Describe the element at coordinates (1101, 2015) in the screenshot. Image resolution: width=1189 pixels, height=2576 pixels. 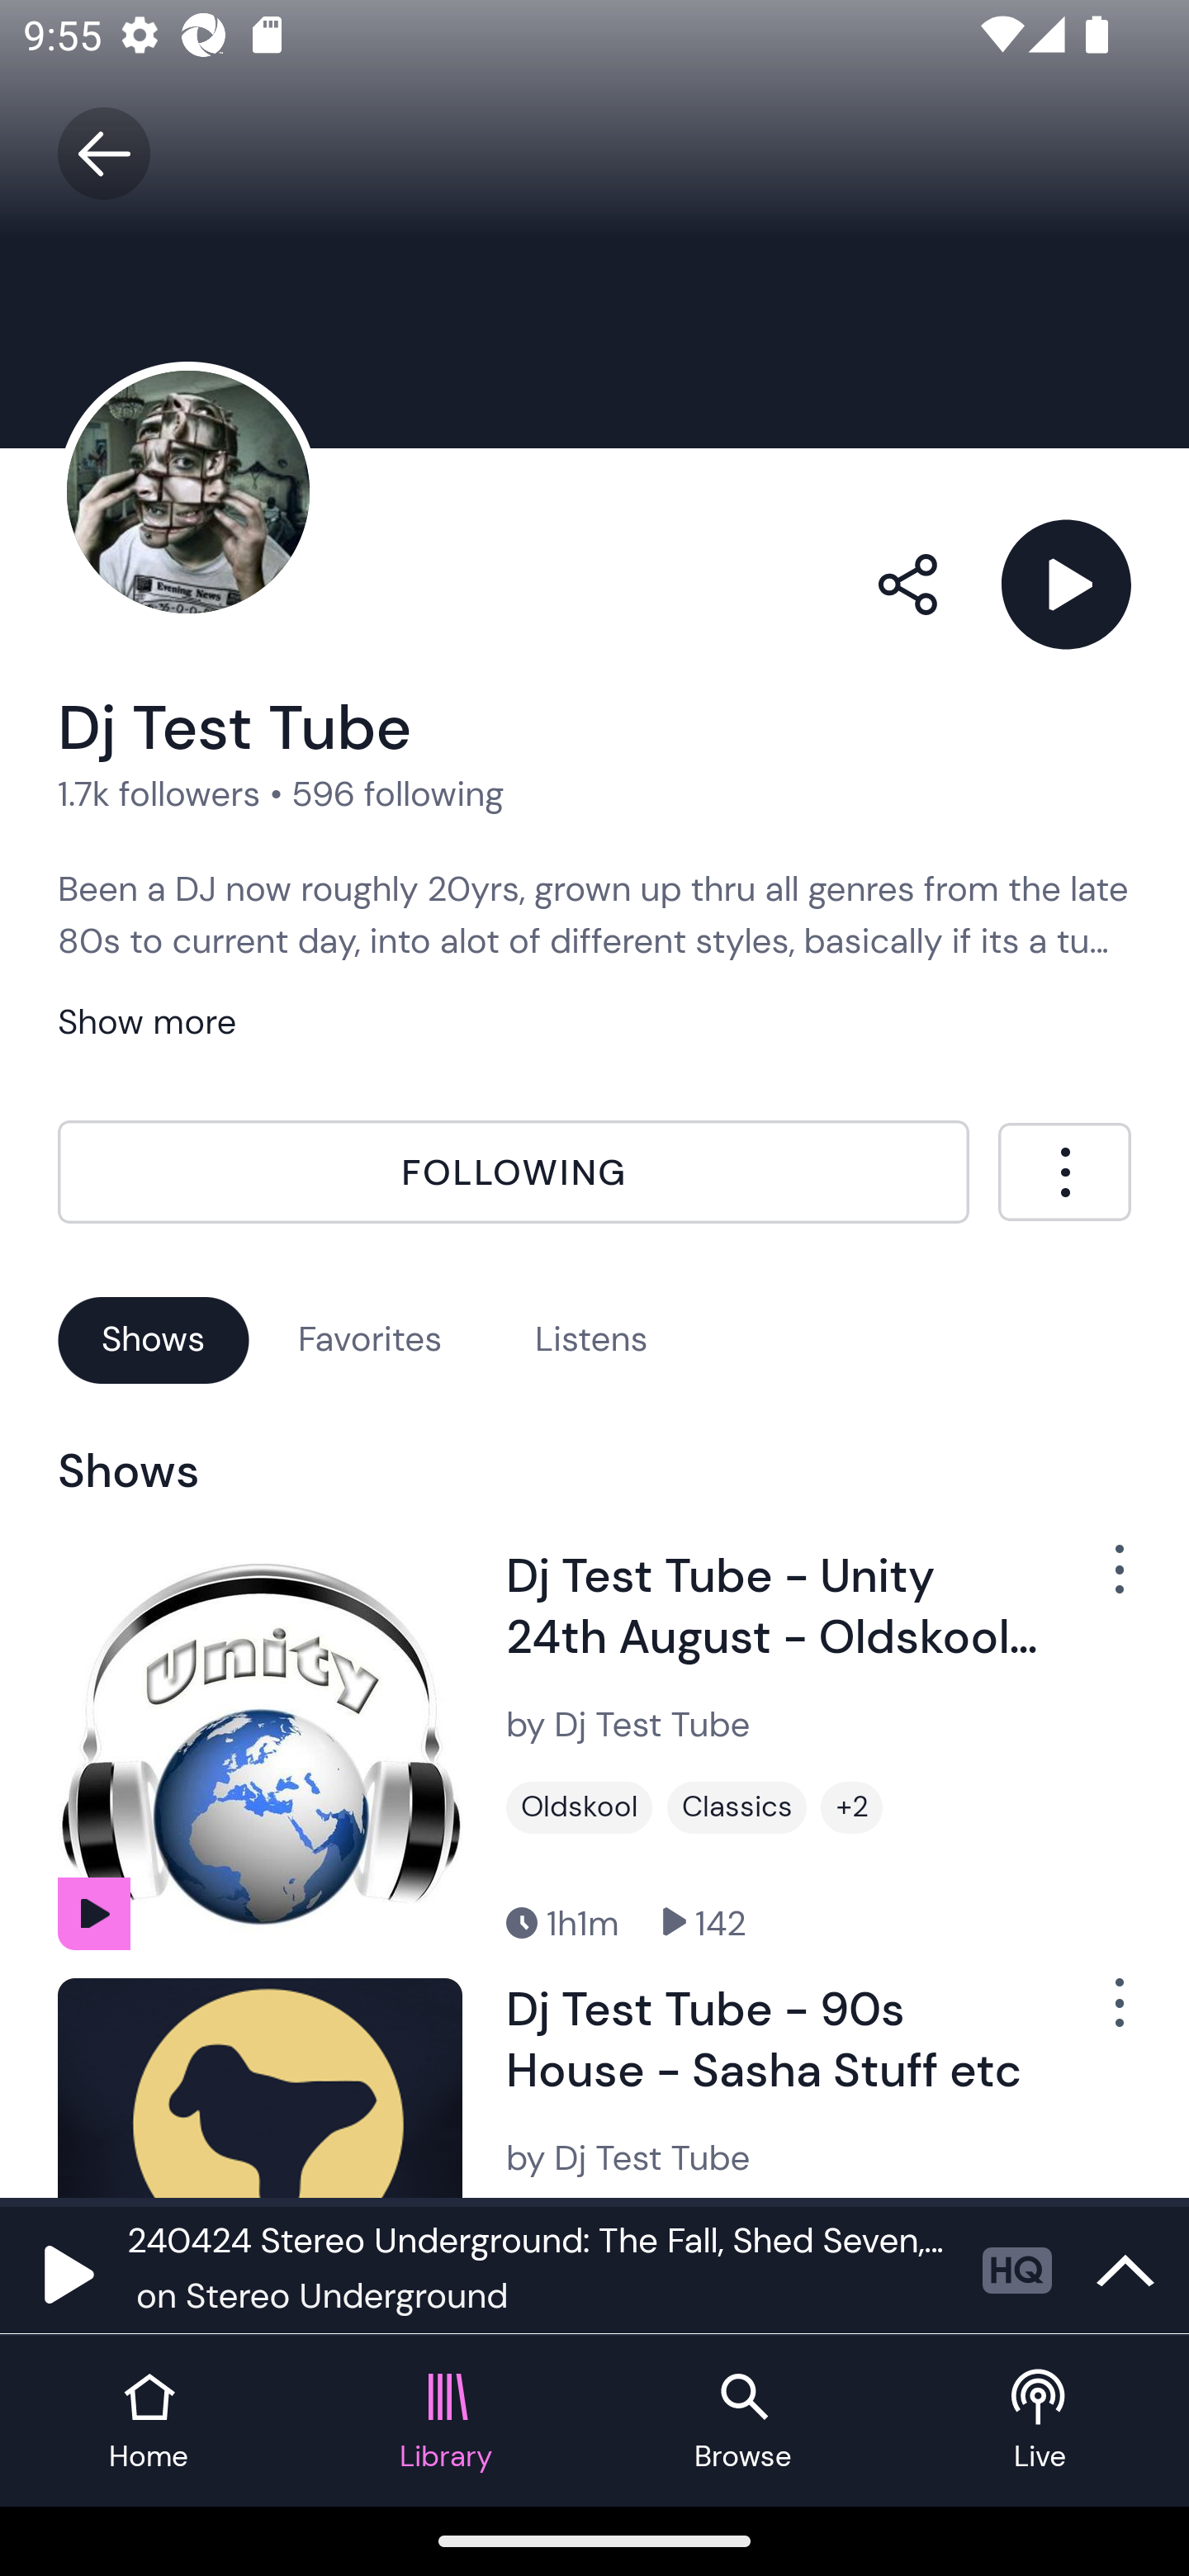
I see `Show Options Menu Button` at that location.